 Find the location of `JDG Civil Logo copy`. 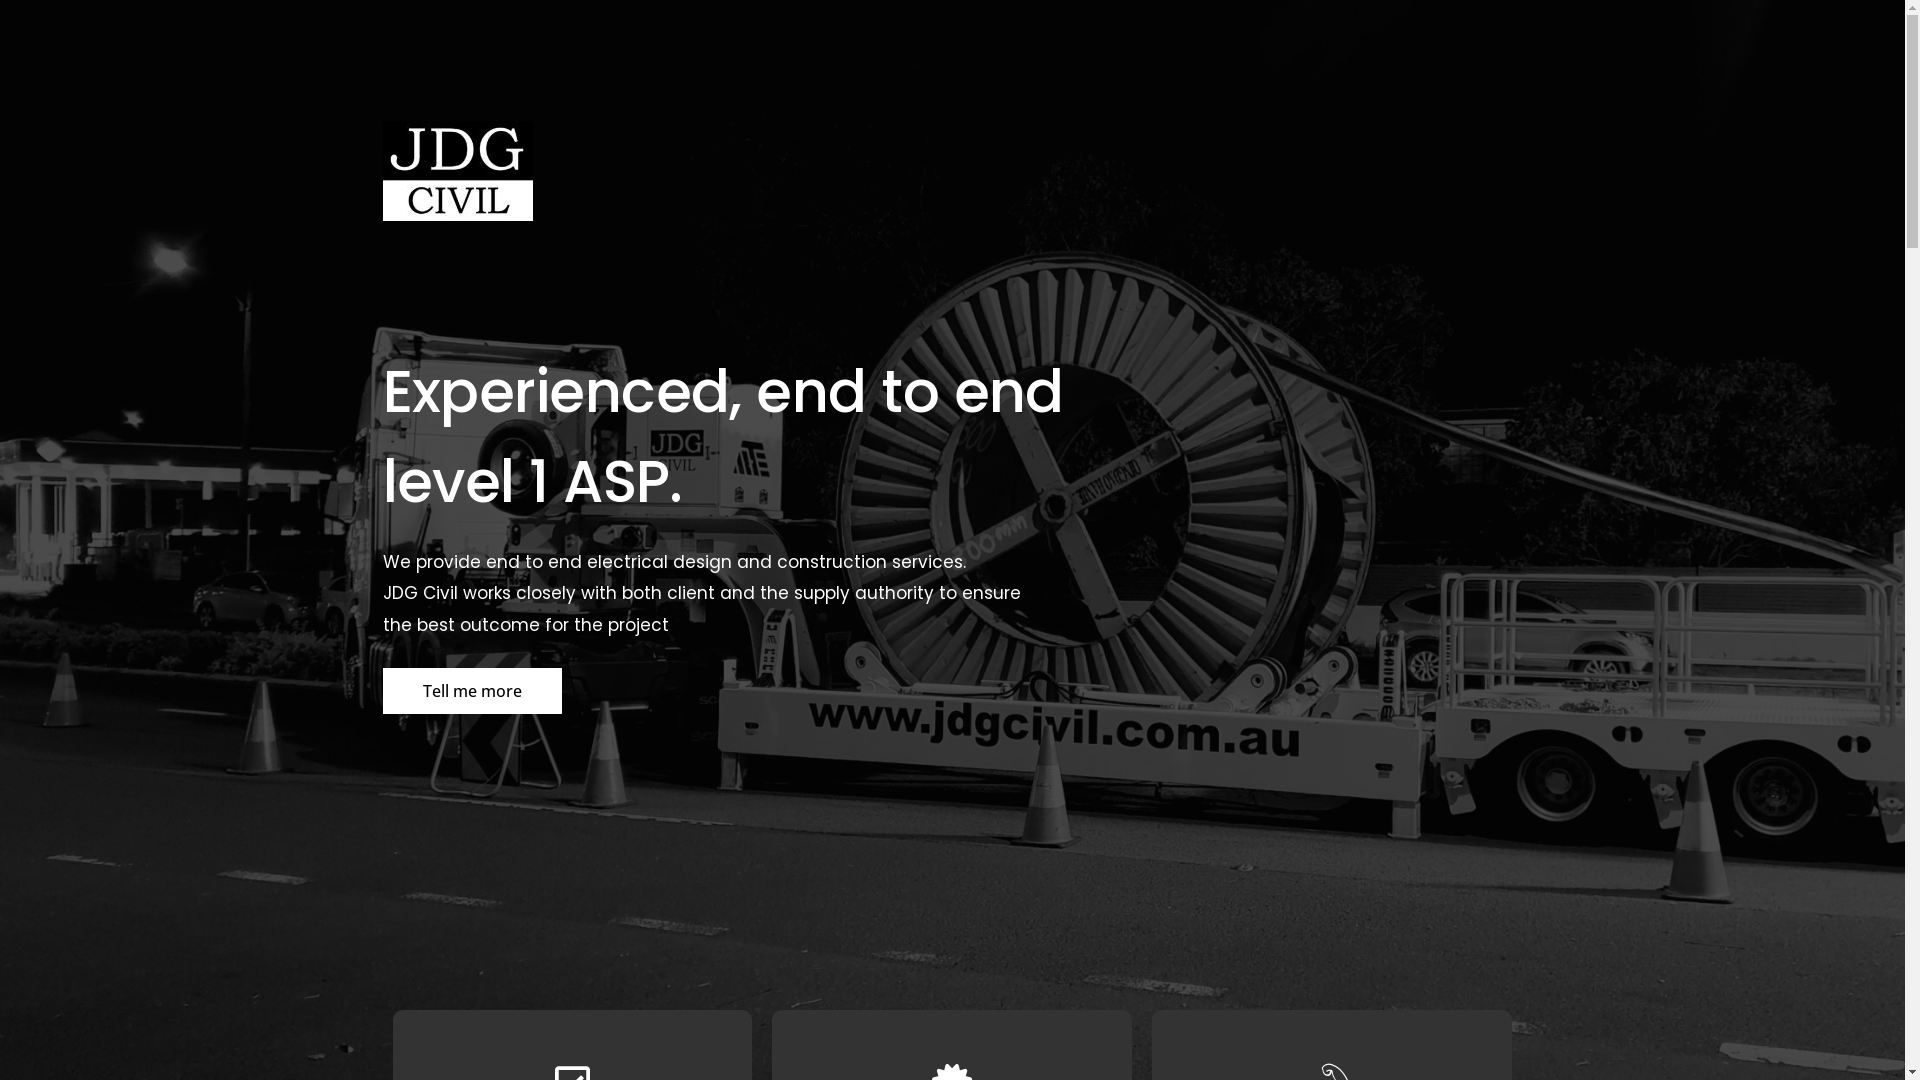

JDG Civil Logo copy is located at coordinates (457, 171).